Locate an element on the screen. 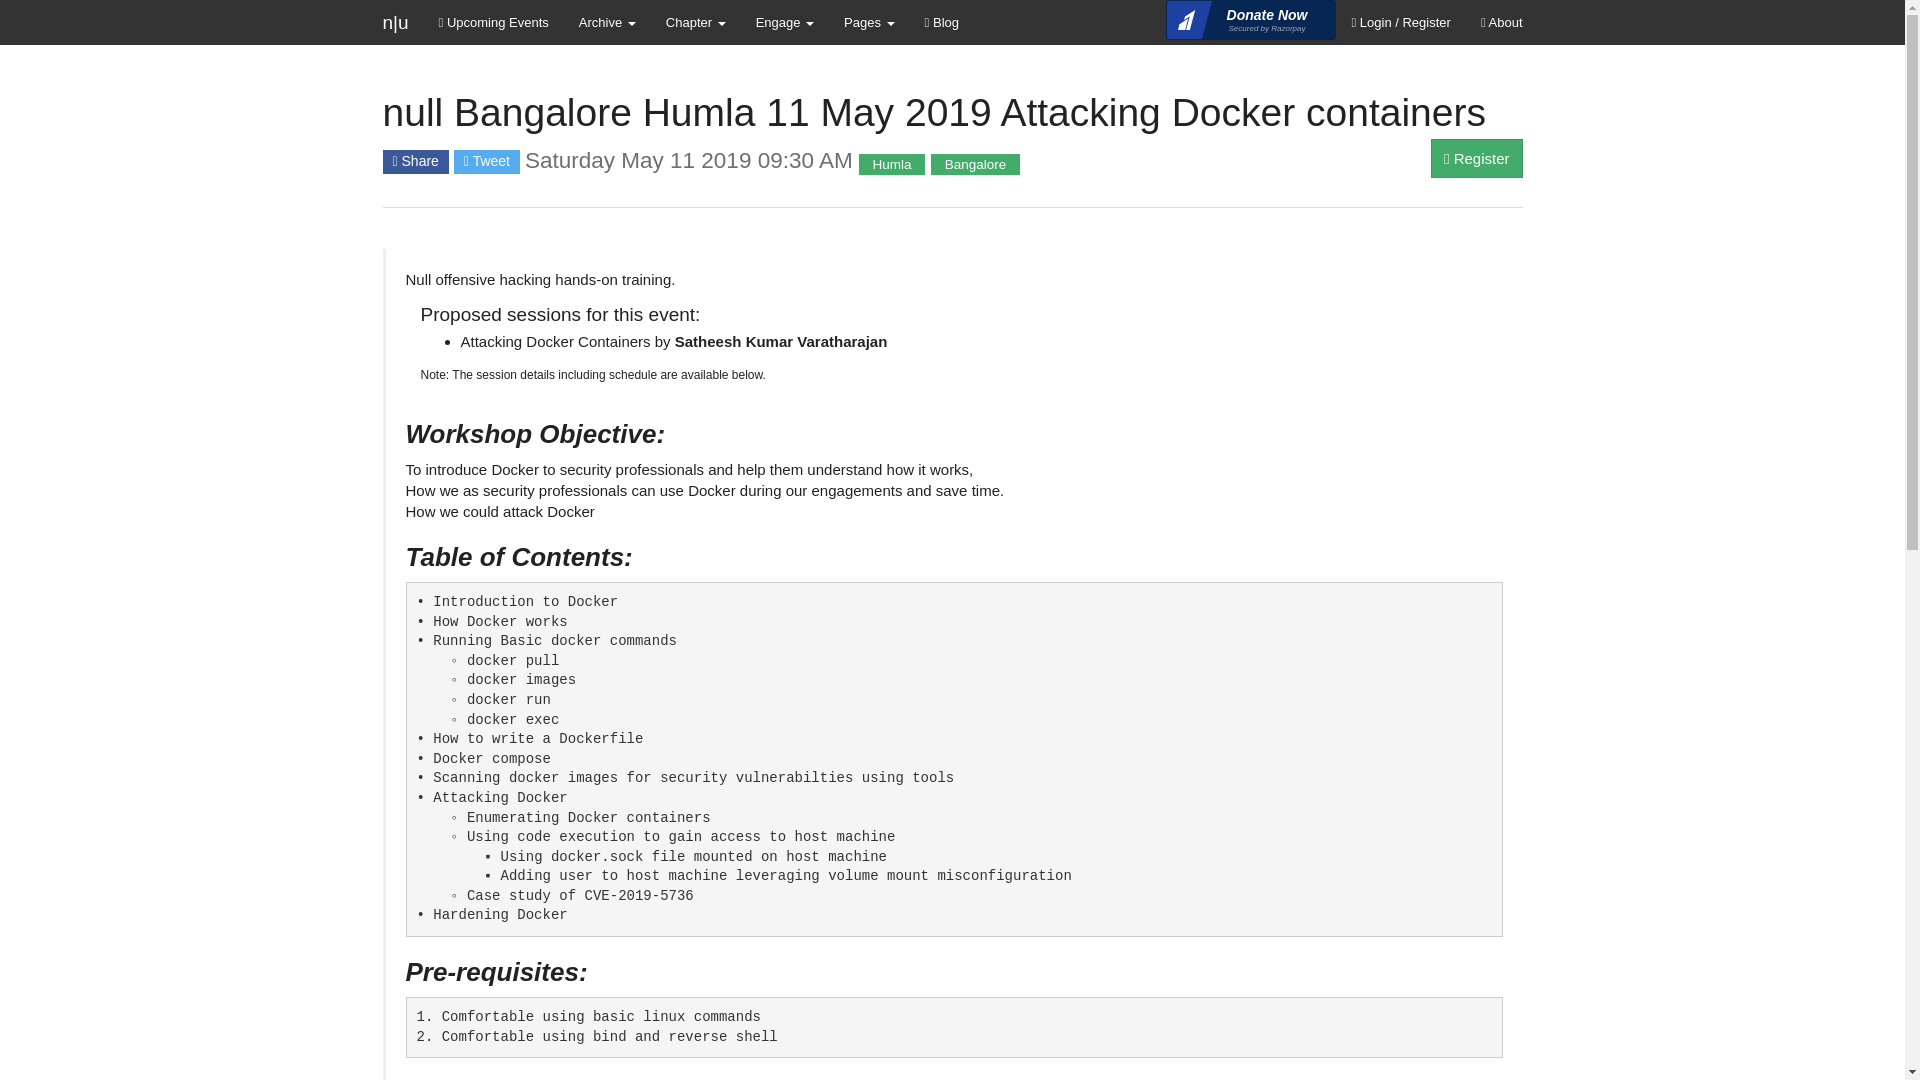 The width and height of the screenshot is (1920, 1080). Blog is located at coordinates (942, 22).